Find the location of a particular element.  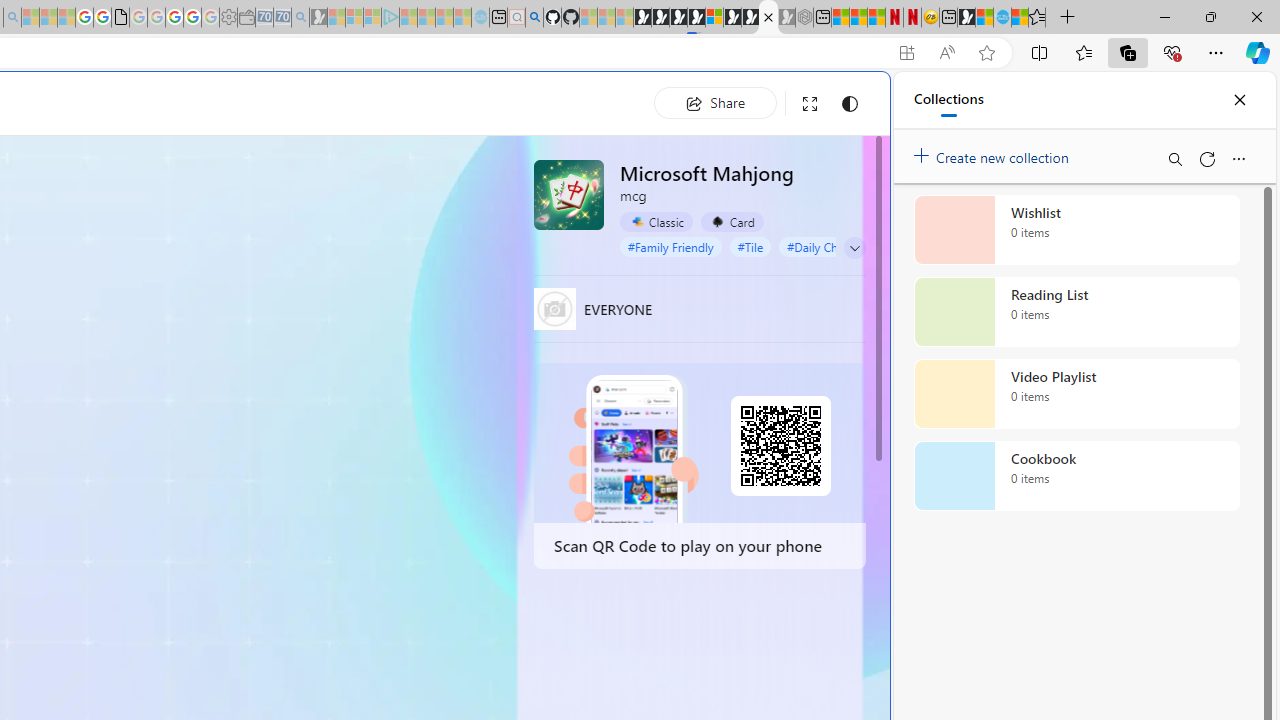

github - Search is located at coordinates (534, 18).